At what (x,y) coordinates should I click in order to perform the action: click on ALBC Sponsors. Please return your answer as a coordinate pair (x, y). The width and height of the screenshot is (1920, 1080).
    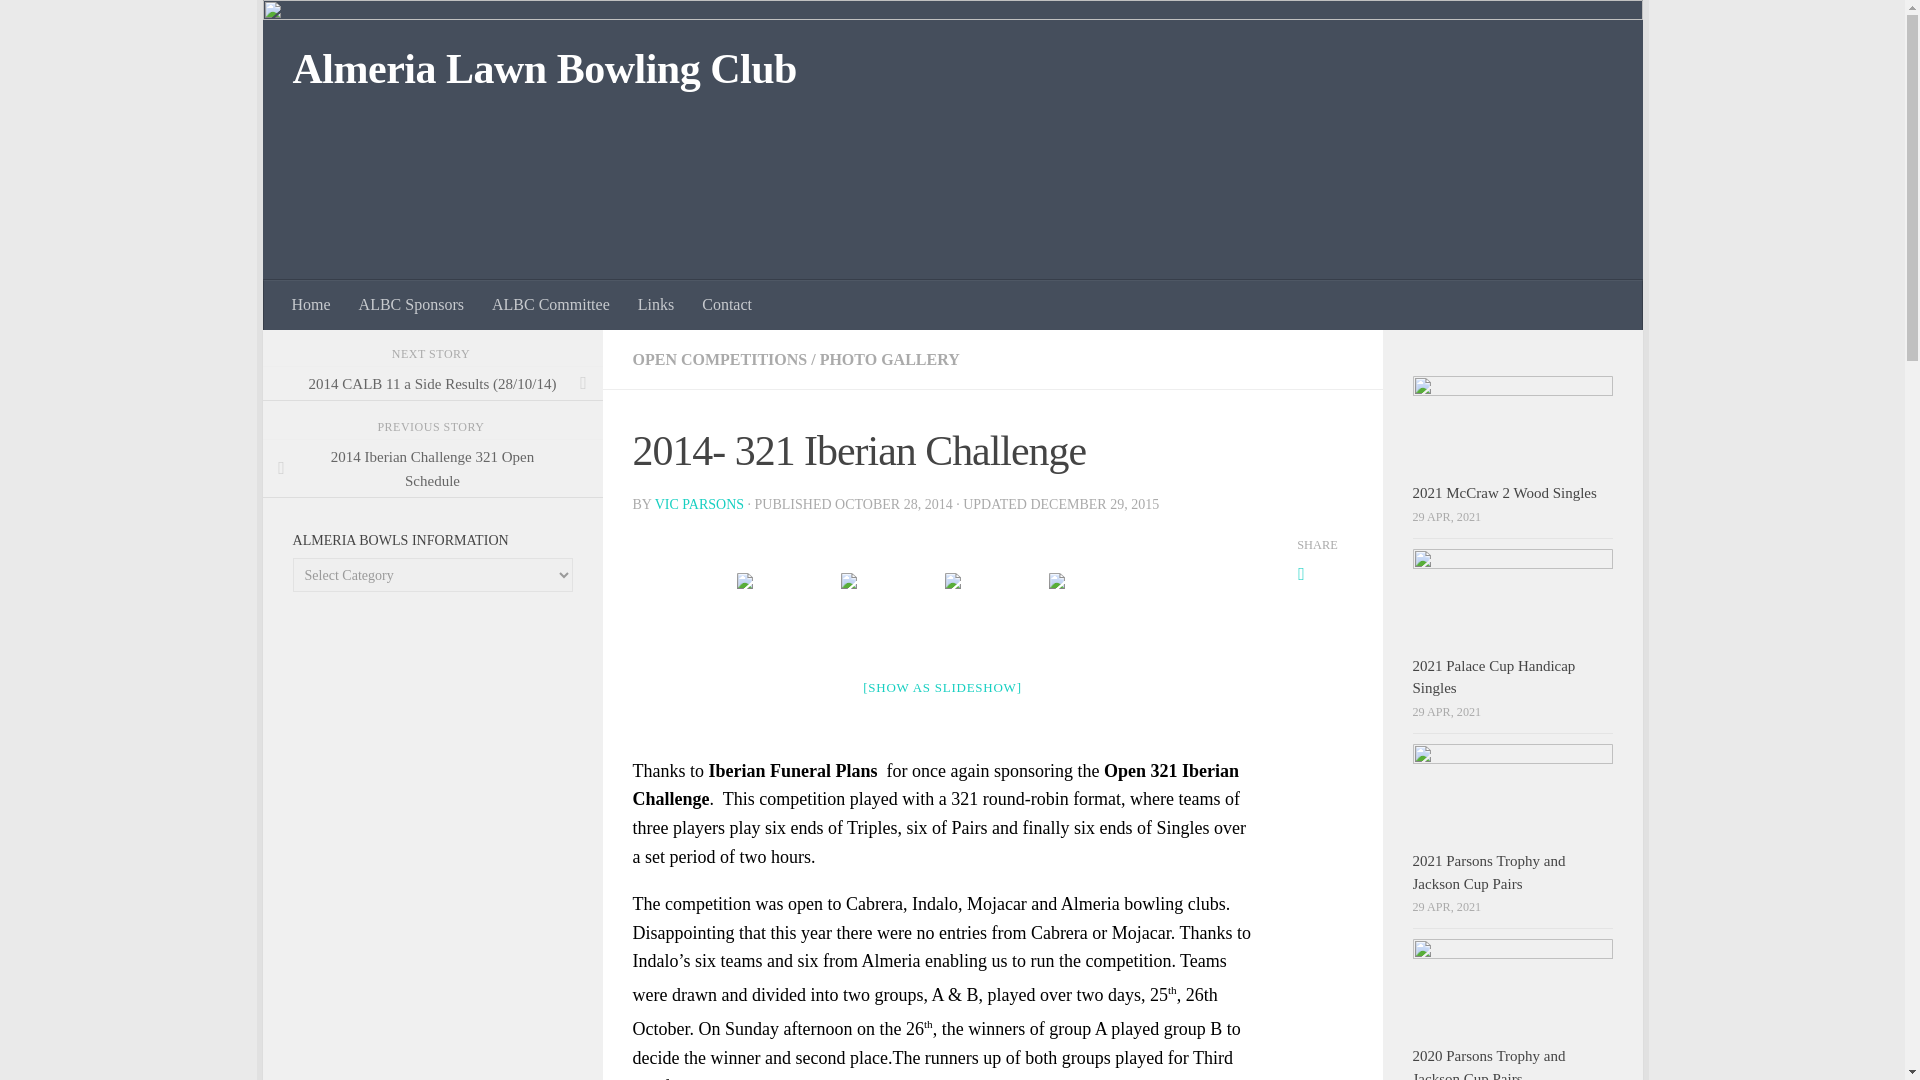
    Looking at the image, I should click on (412, 304).